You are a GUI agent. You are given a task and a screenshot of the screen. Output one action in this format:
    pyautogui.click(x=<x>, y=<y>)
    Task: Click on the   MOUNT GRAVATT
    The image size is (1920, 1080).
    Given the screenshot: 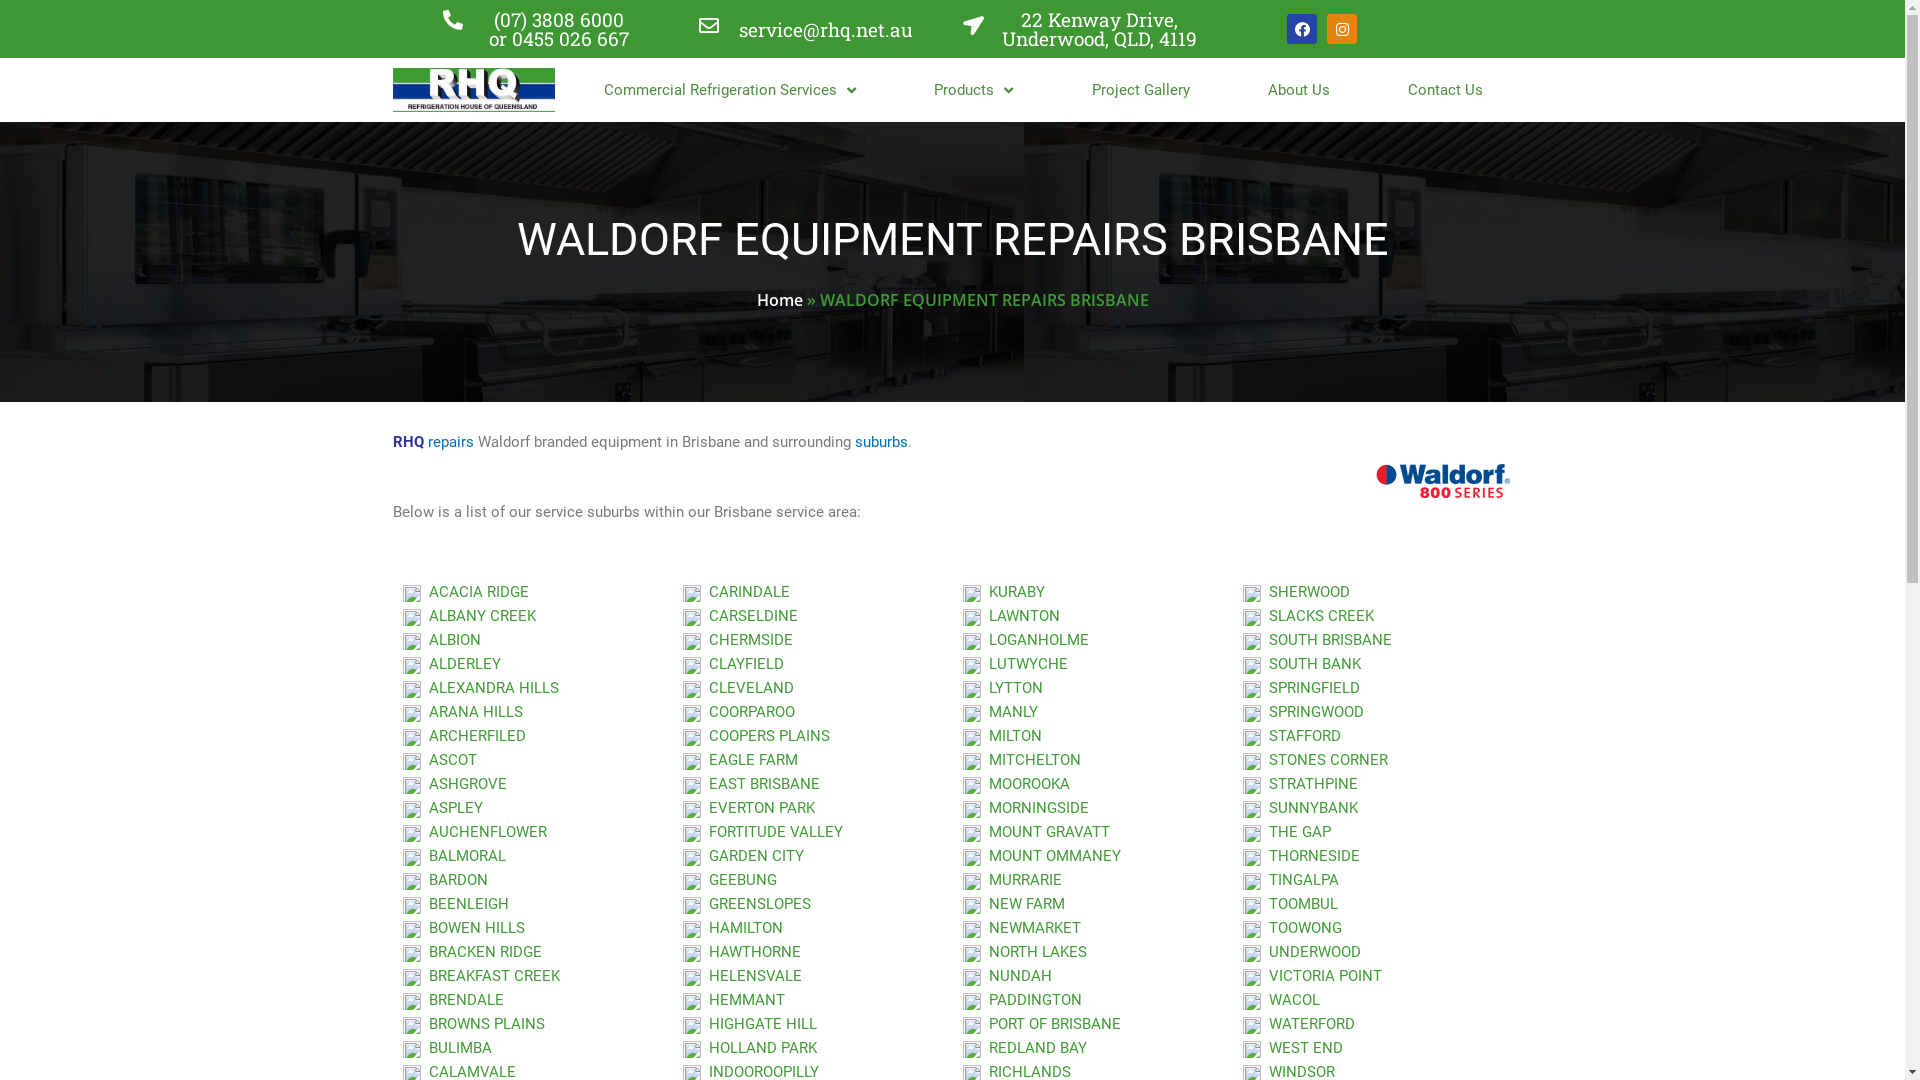 What is the action you would take?
    pyautogui.click(x=1036, y=832)
    